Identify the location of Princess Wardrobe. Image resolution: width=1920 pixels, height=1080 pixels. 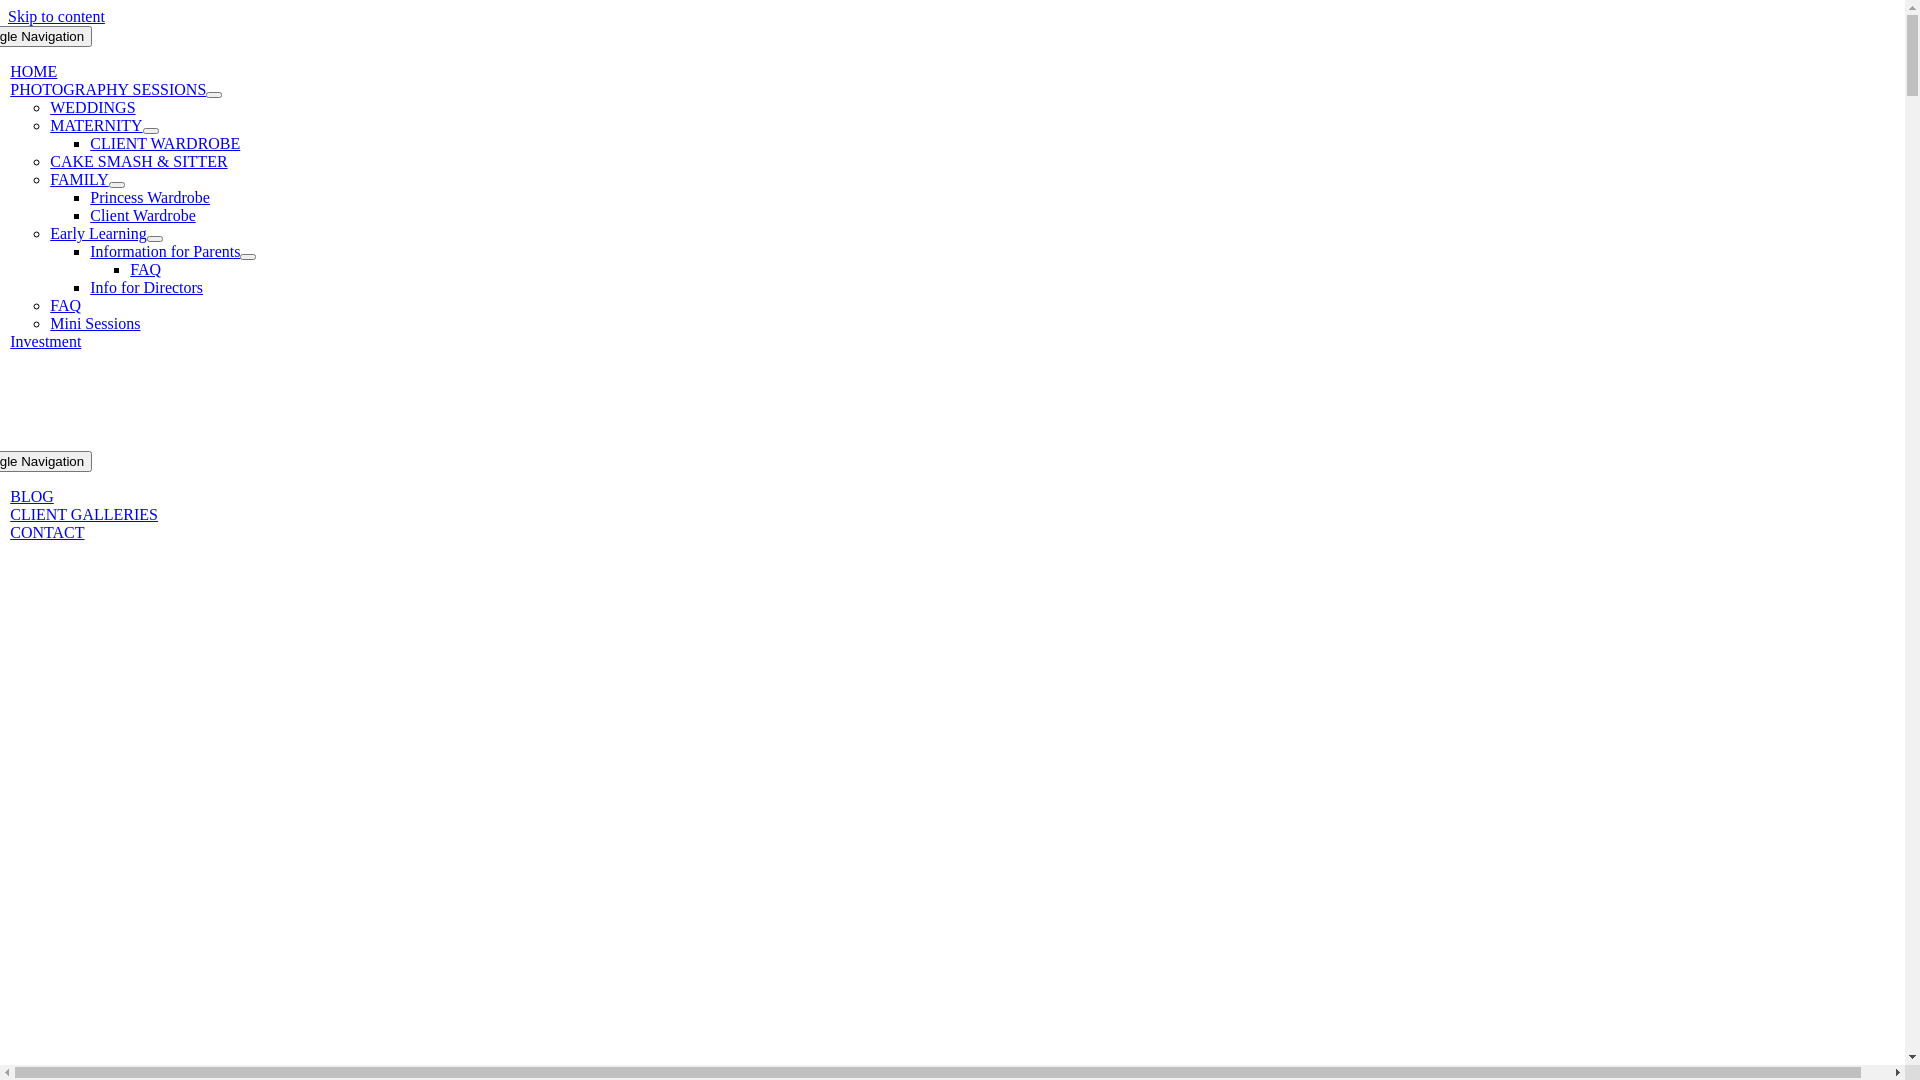
(150, 198).